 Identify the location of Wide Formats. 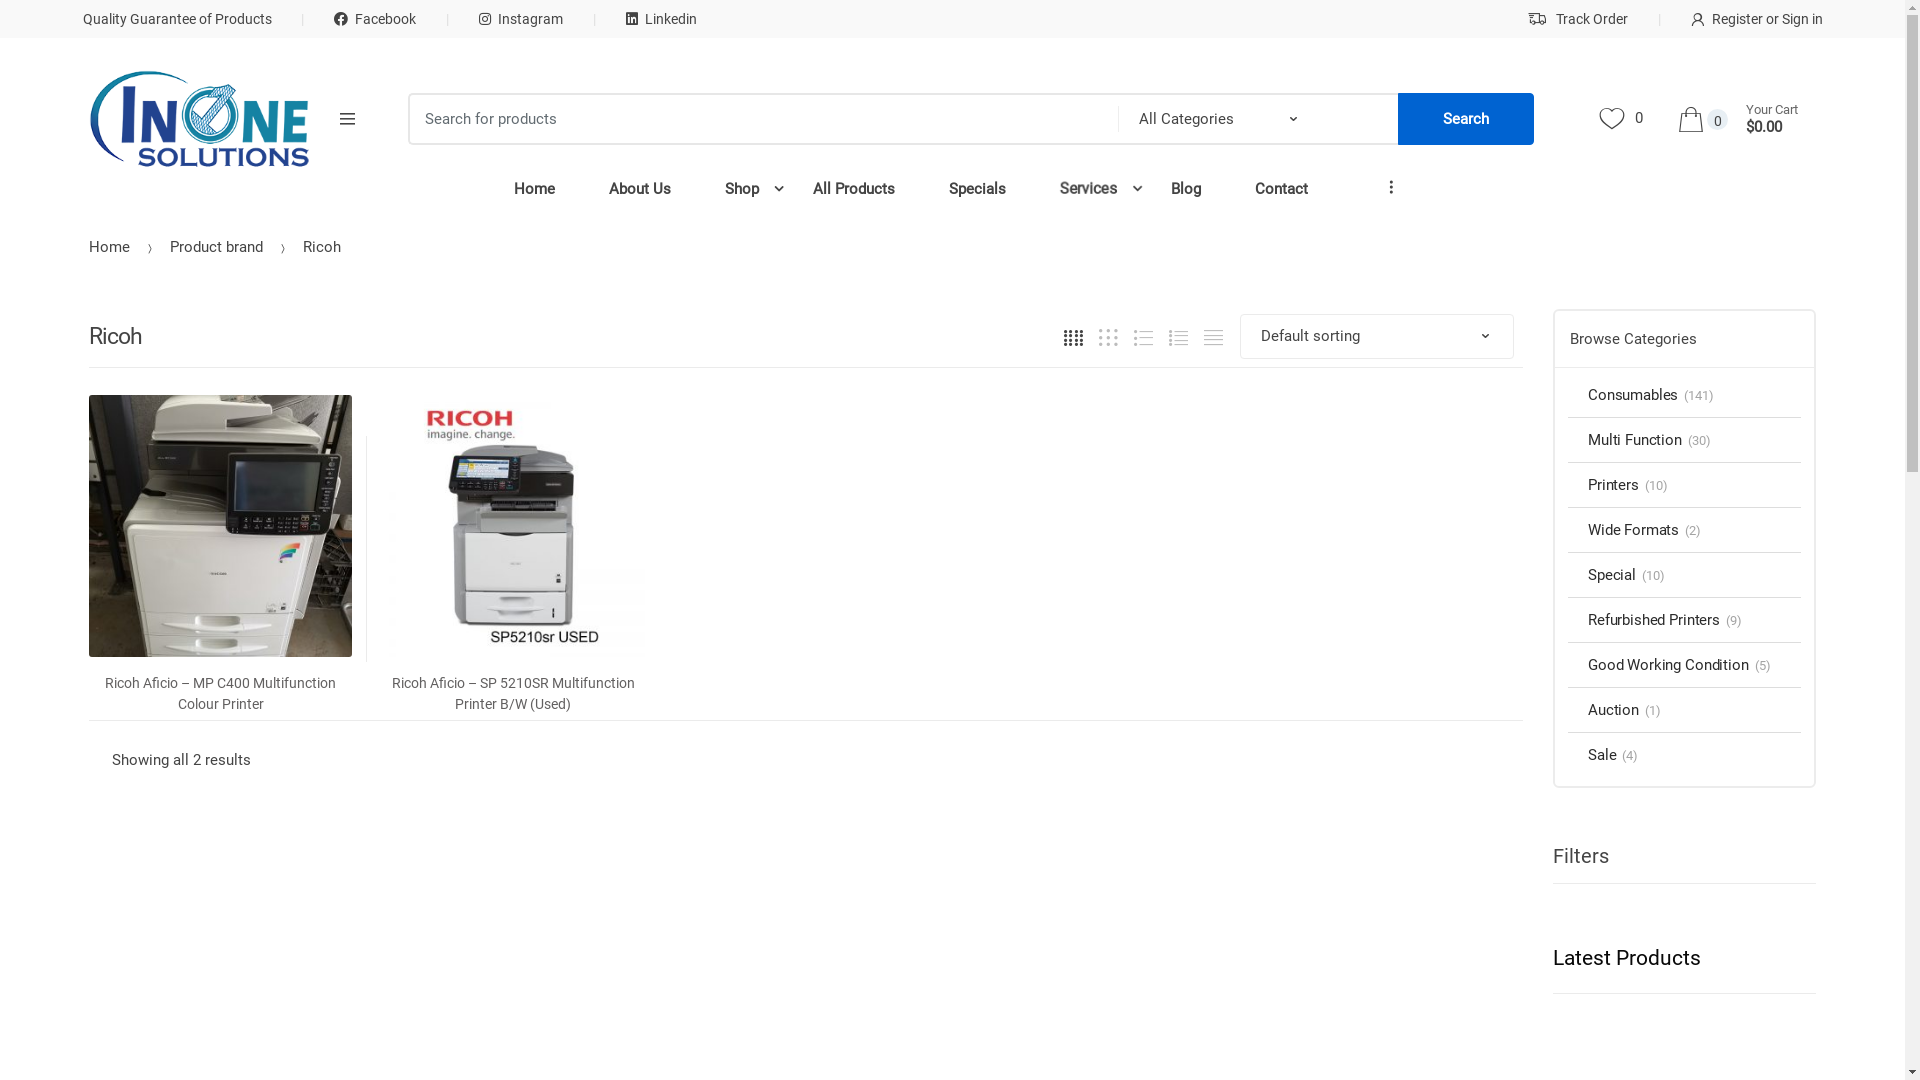
(1624, 530).